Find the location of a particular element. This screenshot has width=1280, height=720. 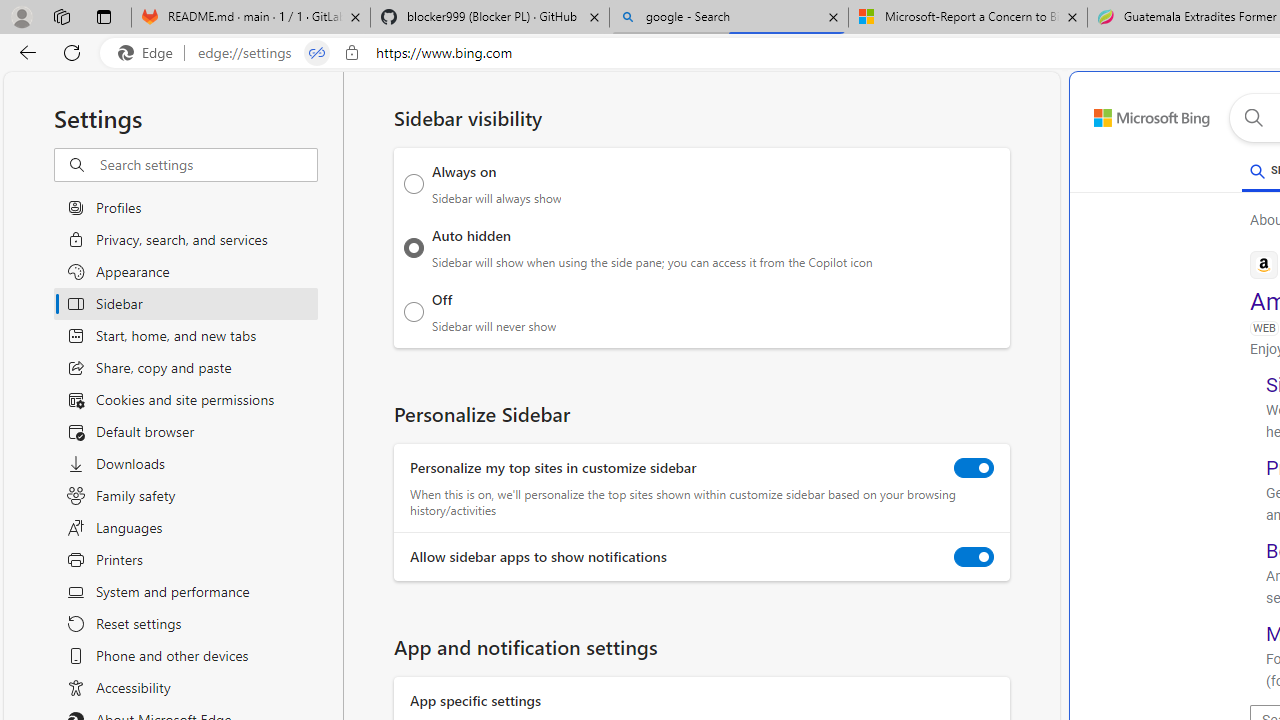

Personalize my top sites in customize sidebar is located at coordinates (974, 468).